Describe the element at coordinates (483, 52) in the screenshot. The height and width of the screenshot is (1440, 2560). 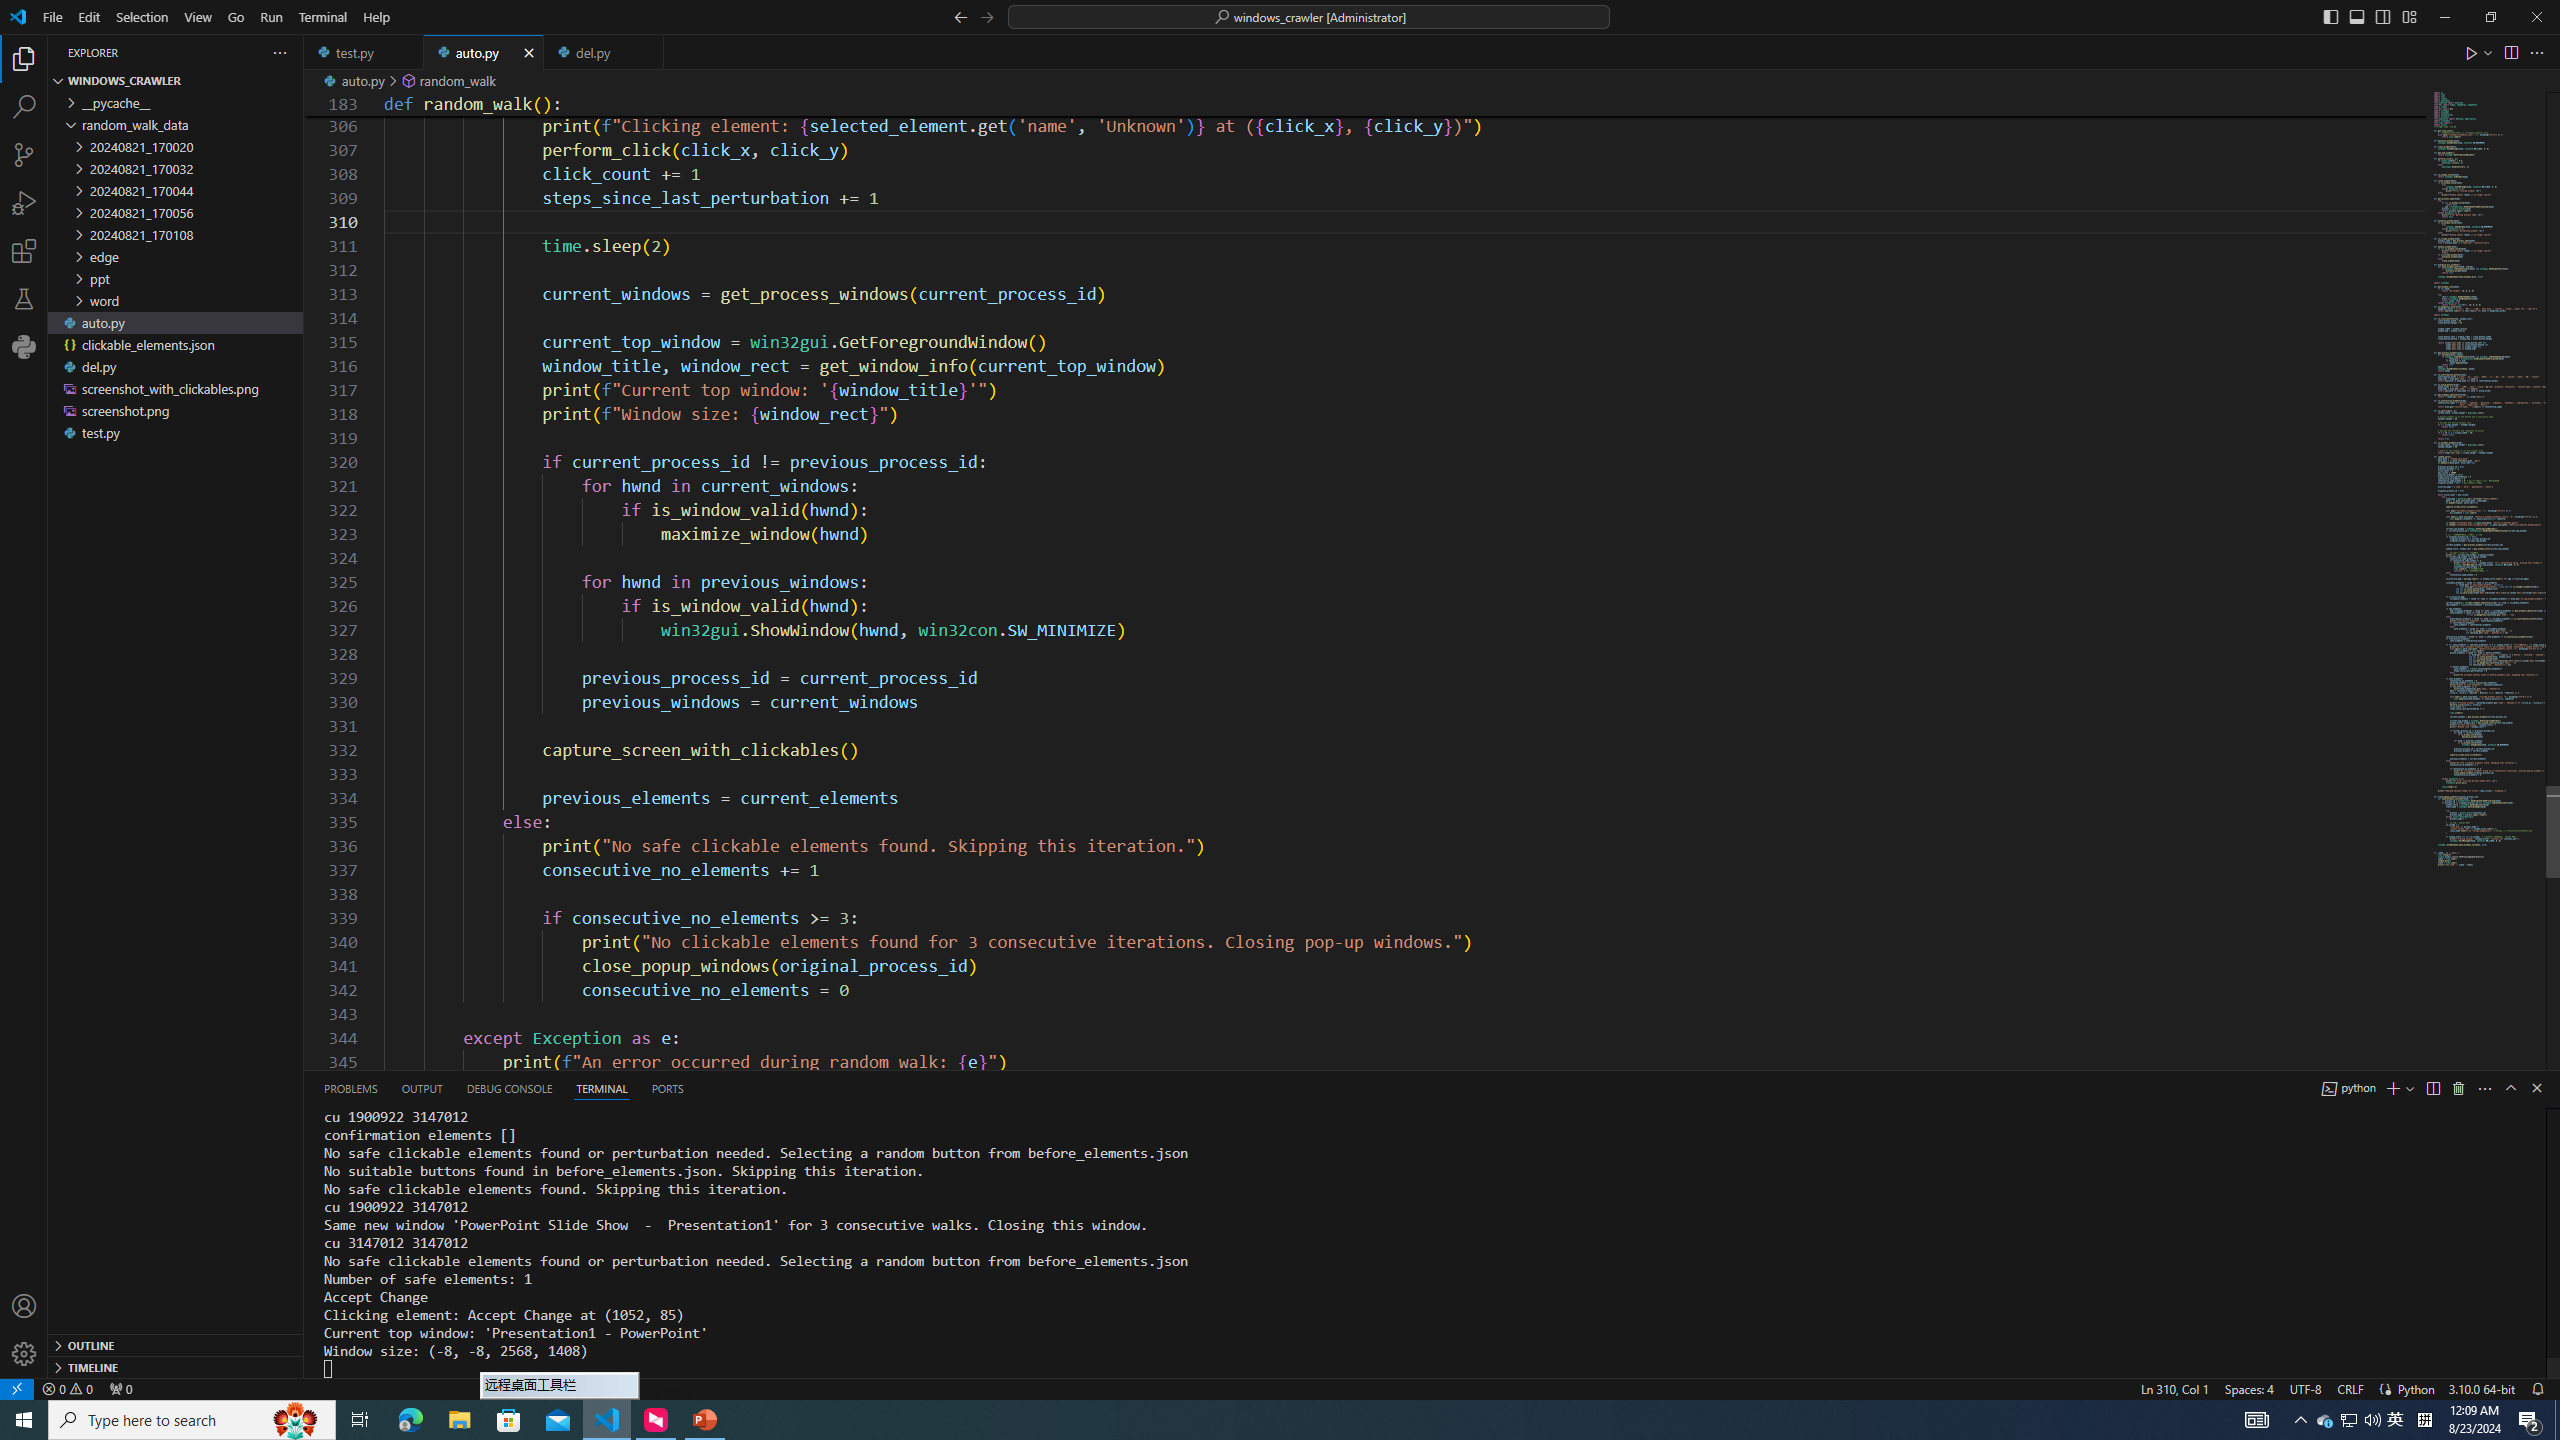
I see `auto.py` at that location.